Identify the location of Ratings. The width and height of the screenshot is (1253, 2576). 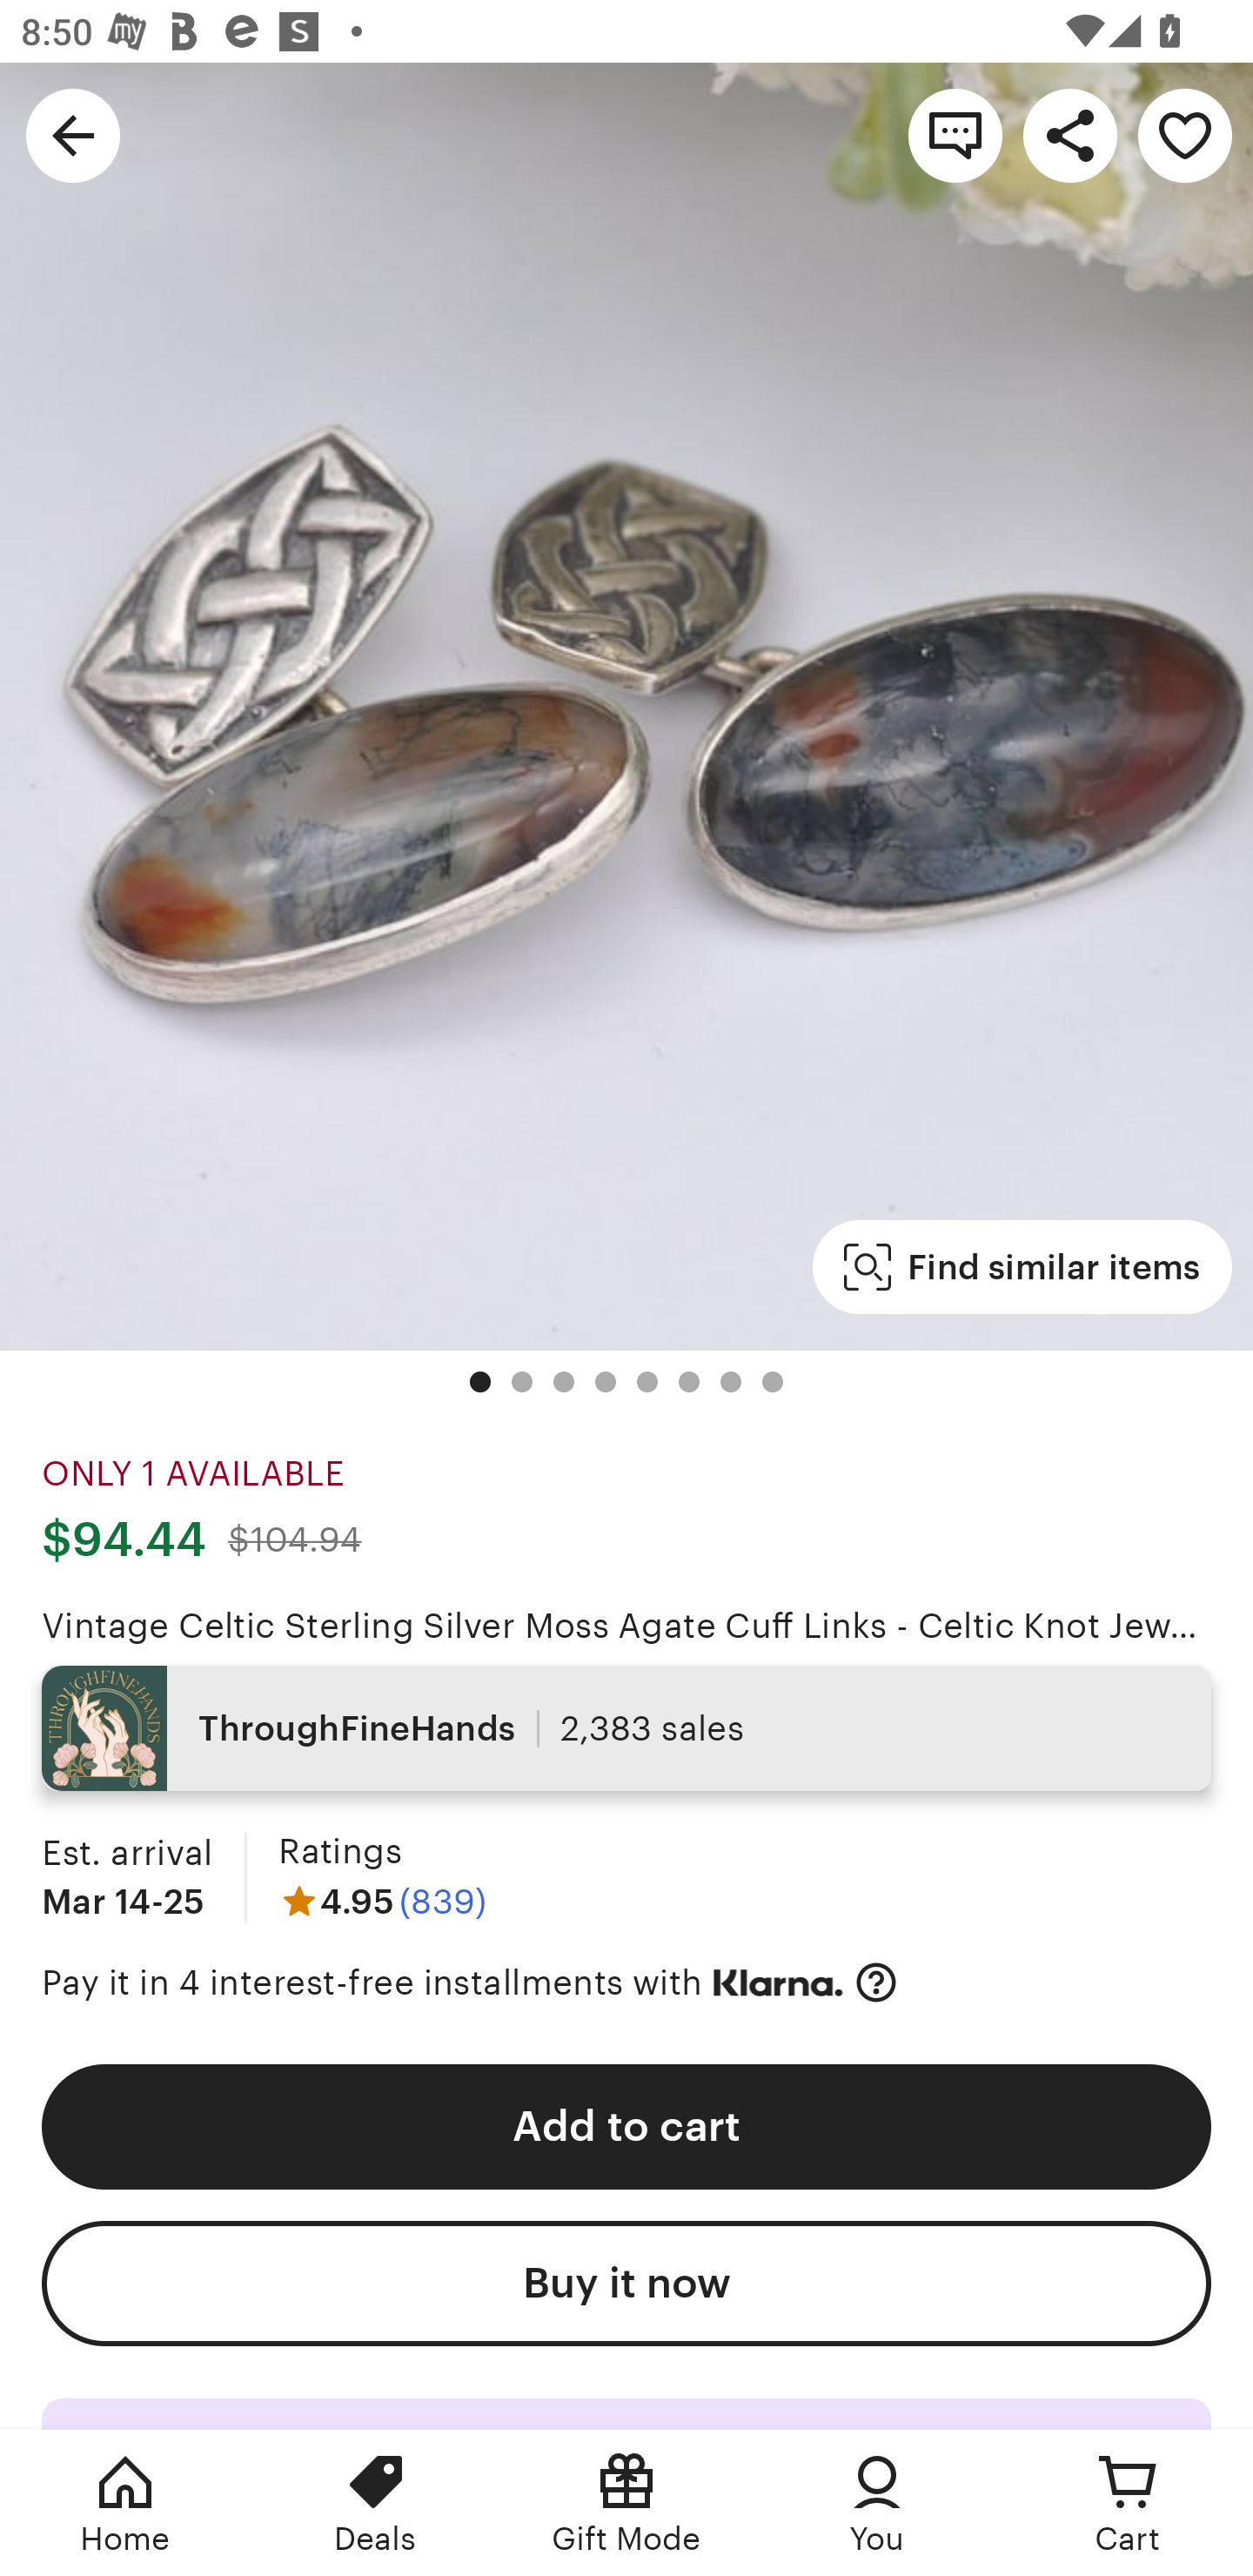
(339, 1850).